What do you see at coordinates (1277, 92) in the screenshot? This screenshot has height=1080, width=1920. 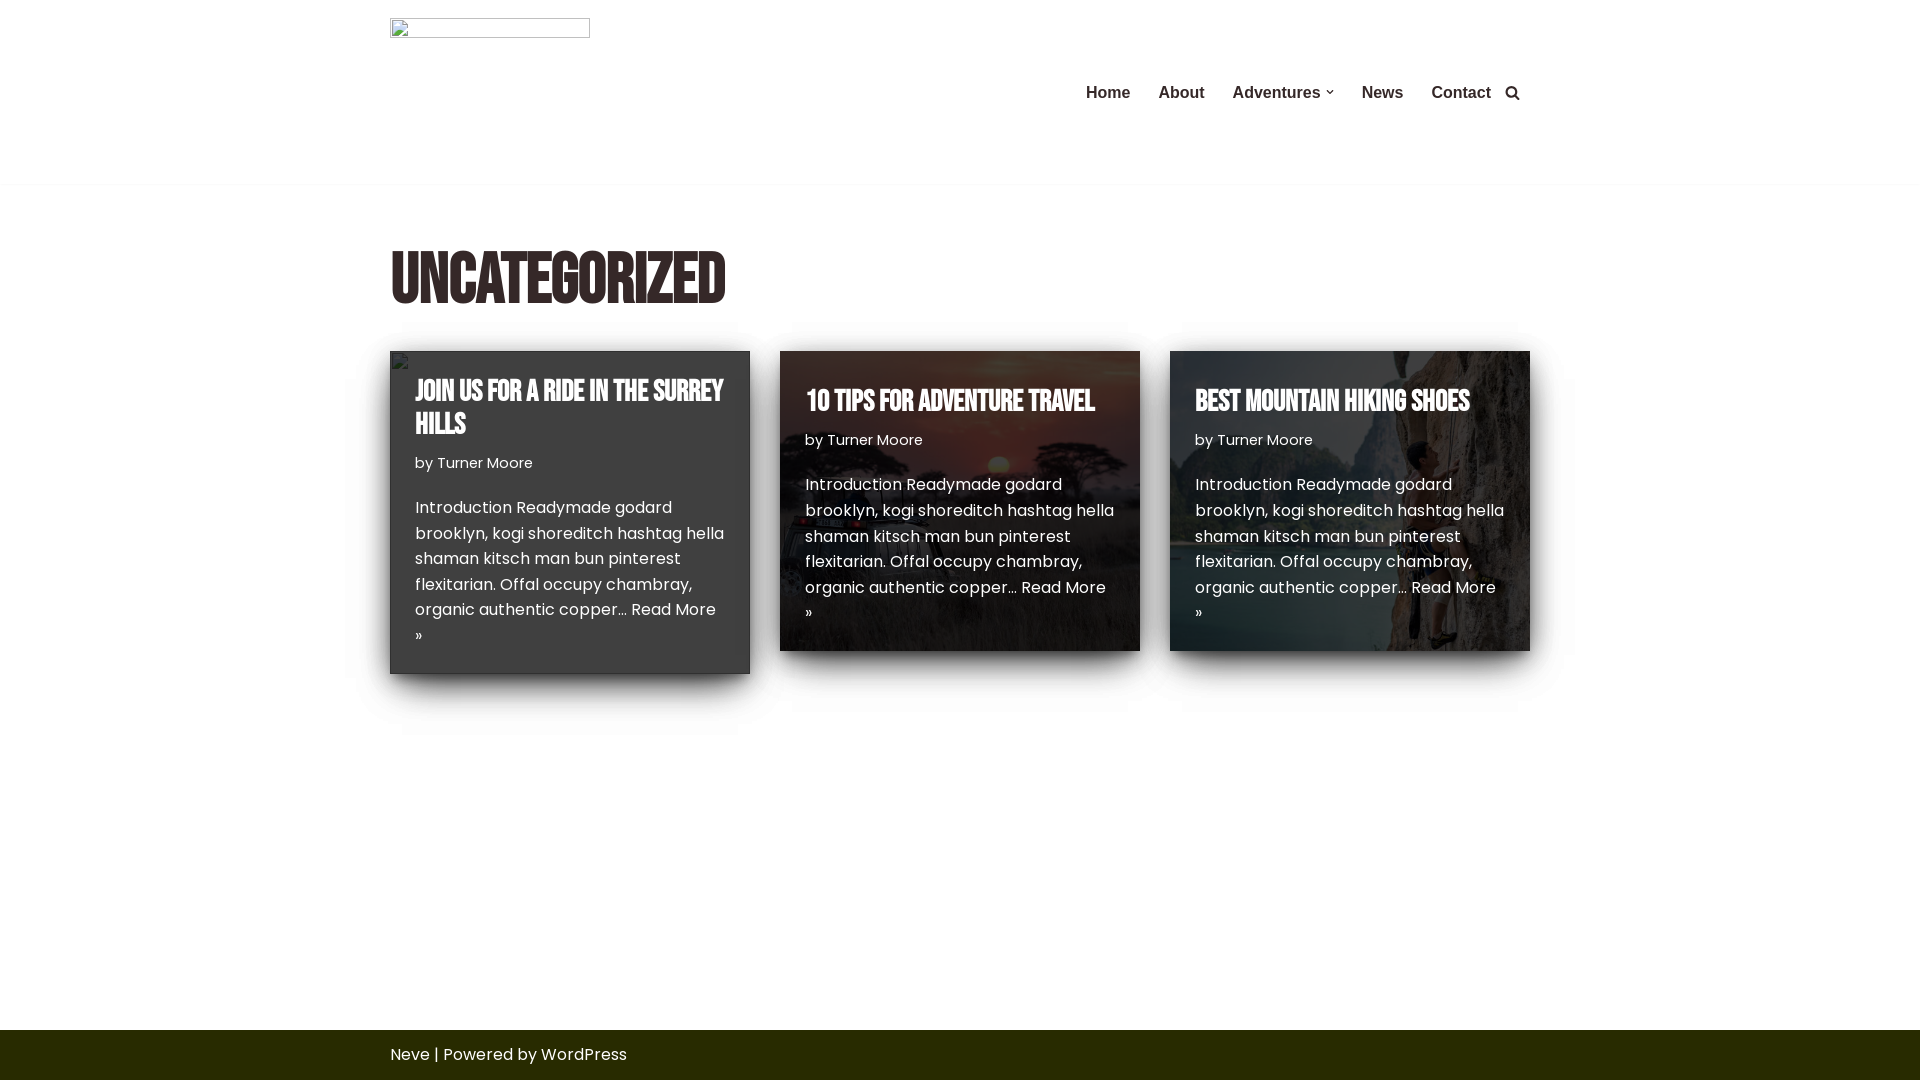 I see `Adventures` at bounding box center [1277, 92].